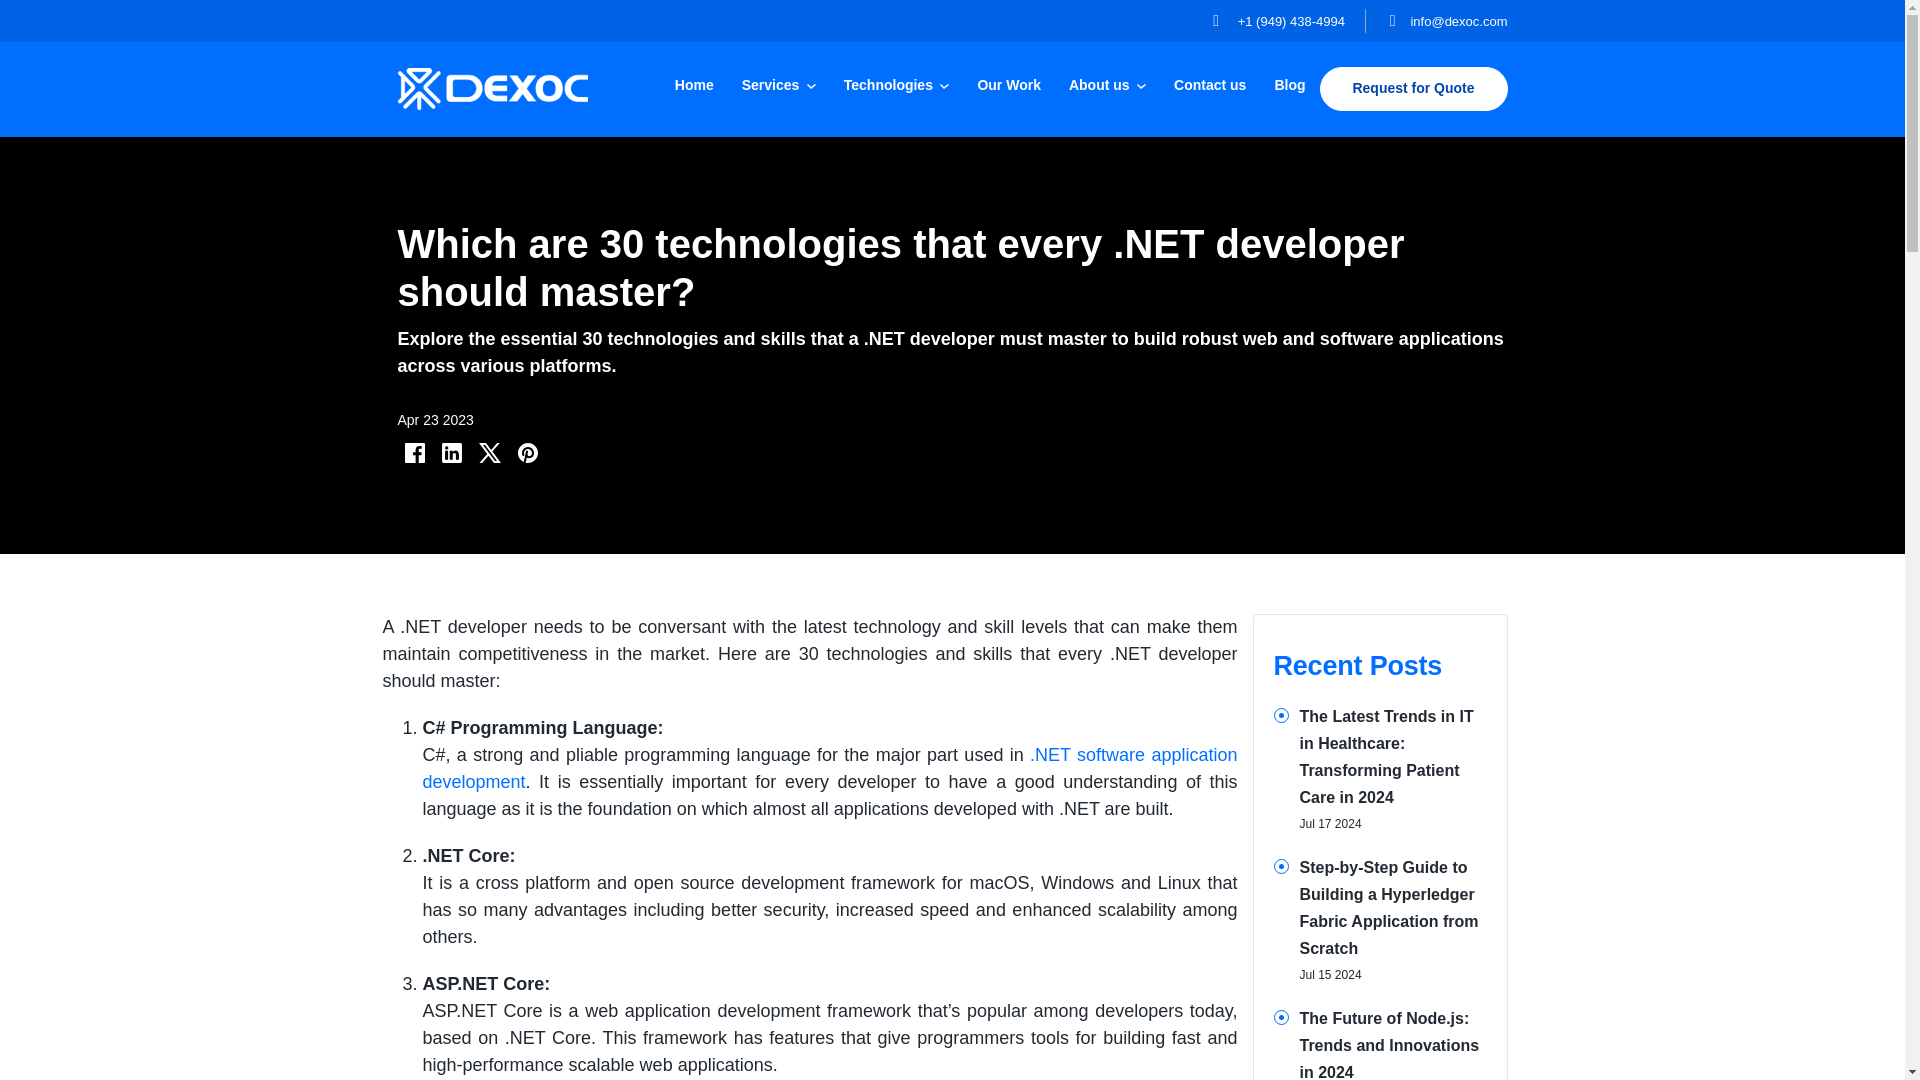 Image resolution: width=1920 pixels, height=1080 pixels. I want to click on .NET software application development, so click(829, 768).